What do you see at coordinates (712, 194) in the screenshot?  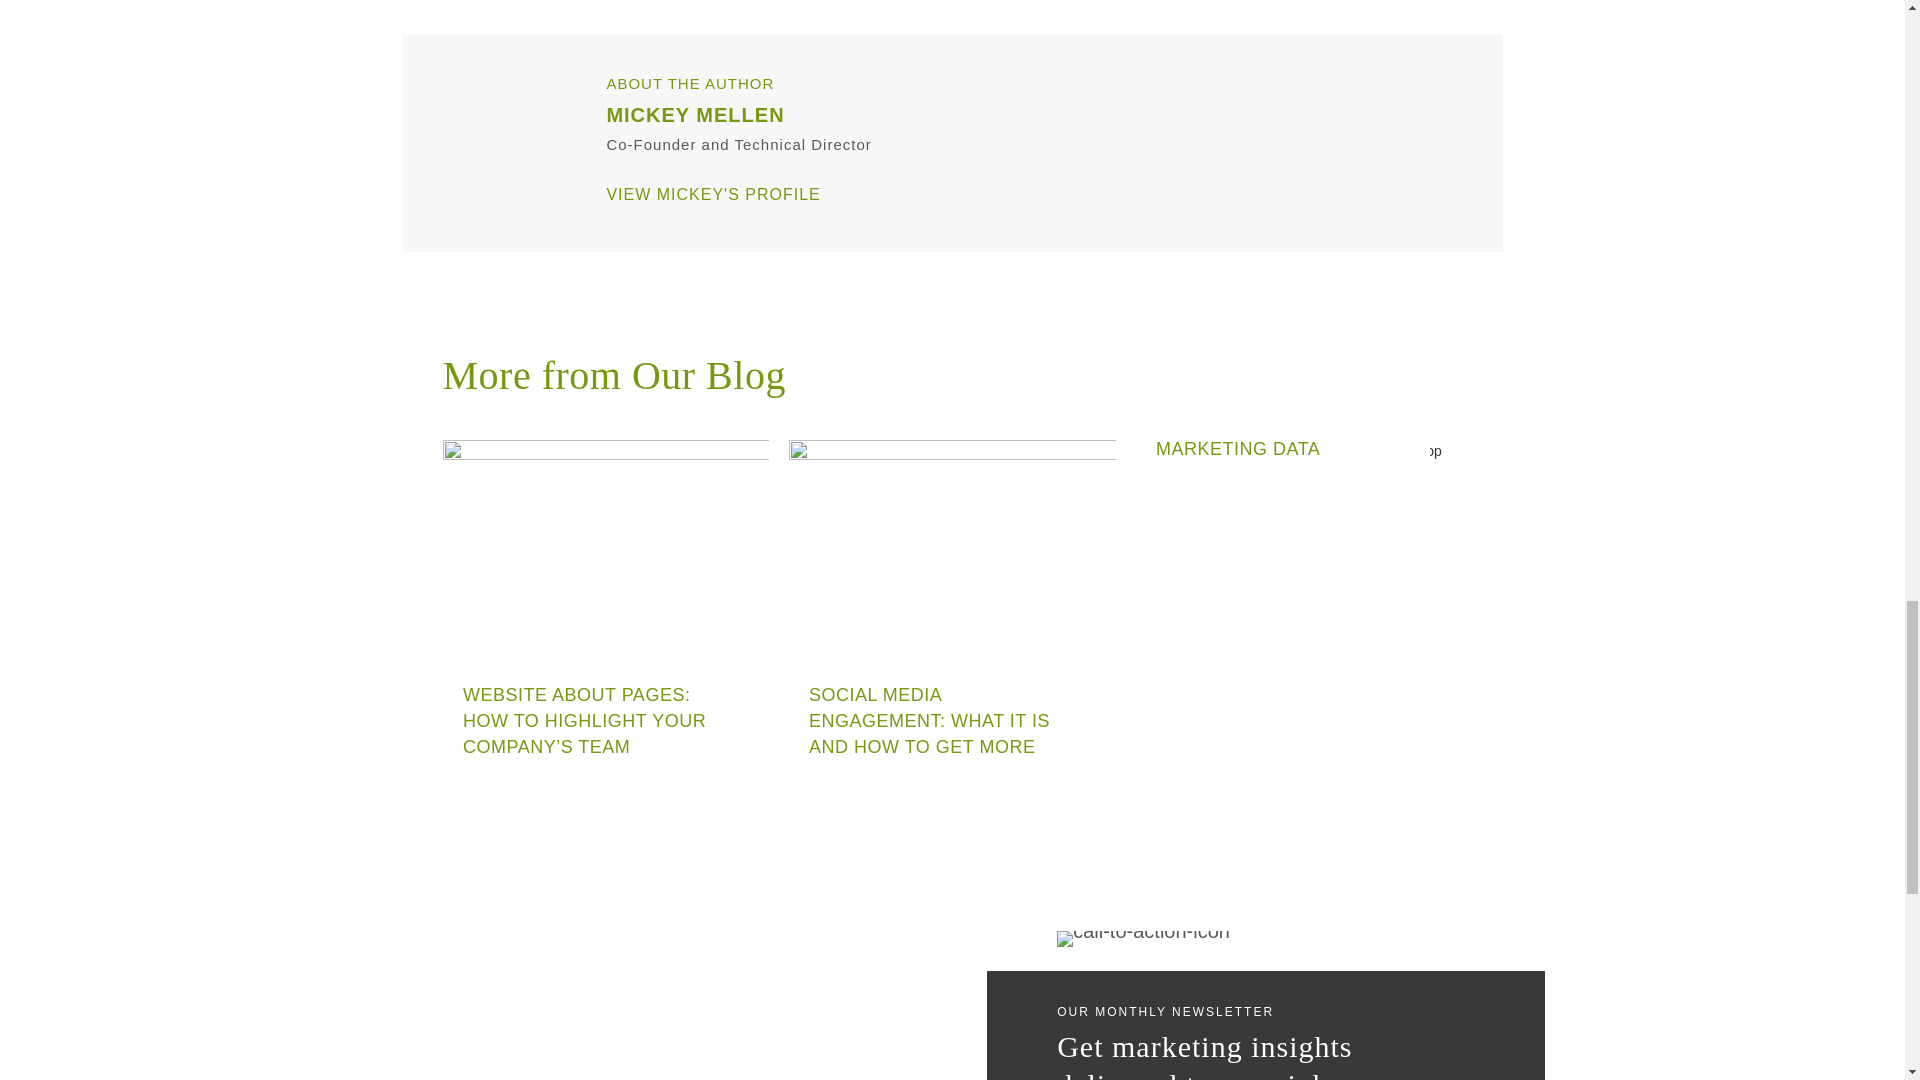 I see `VIEW MICKEY'S PROFILE` at bounding box center [712, 194].